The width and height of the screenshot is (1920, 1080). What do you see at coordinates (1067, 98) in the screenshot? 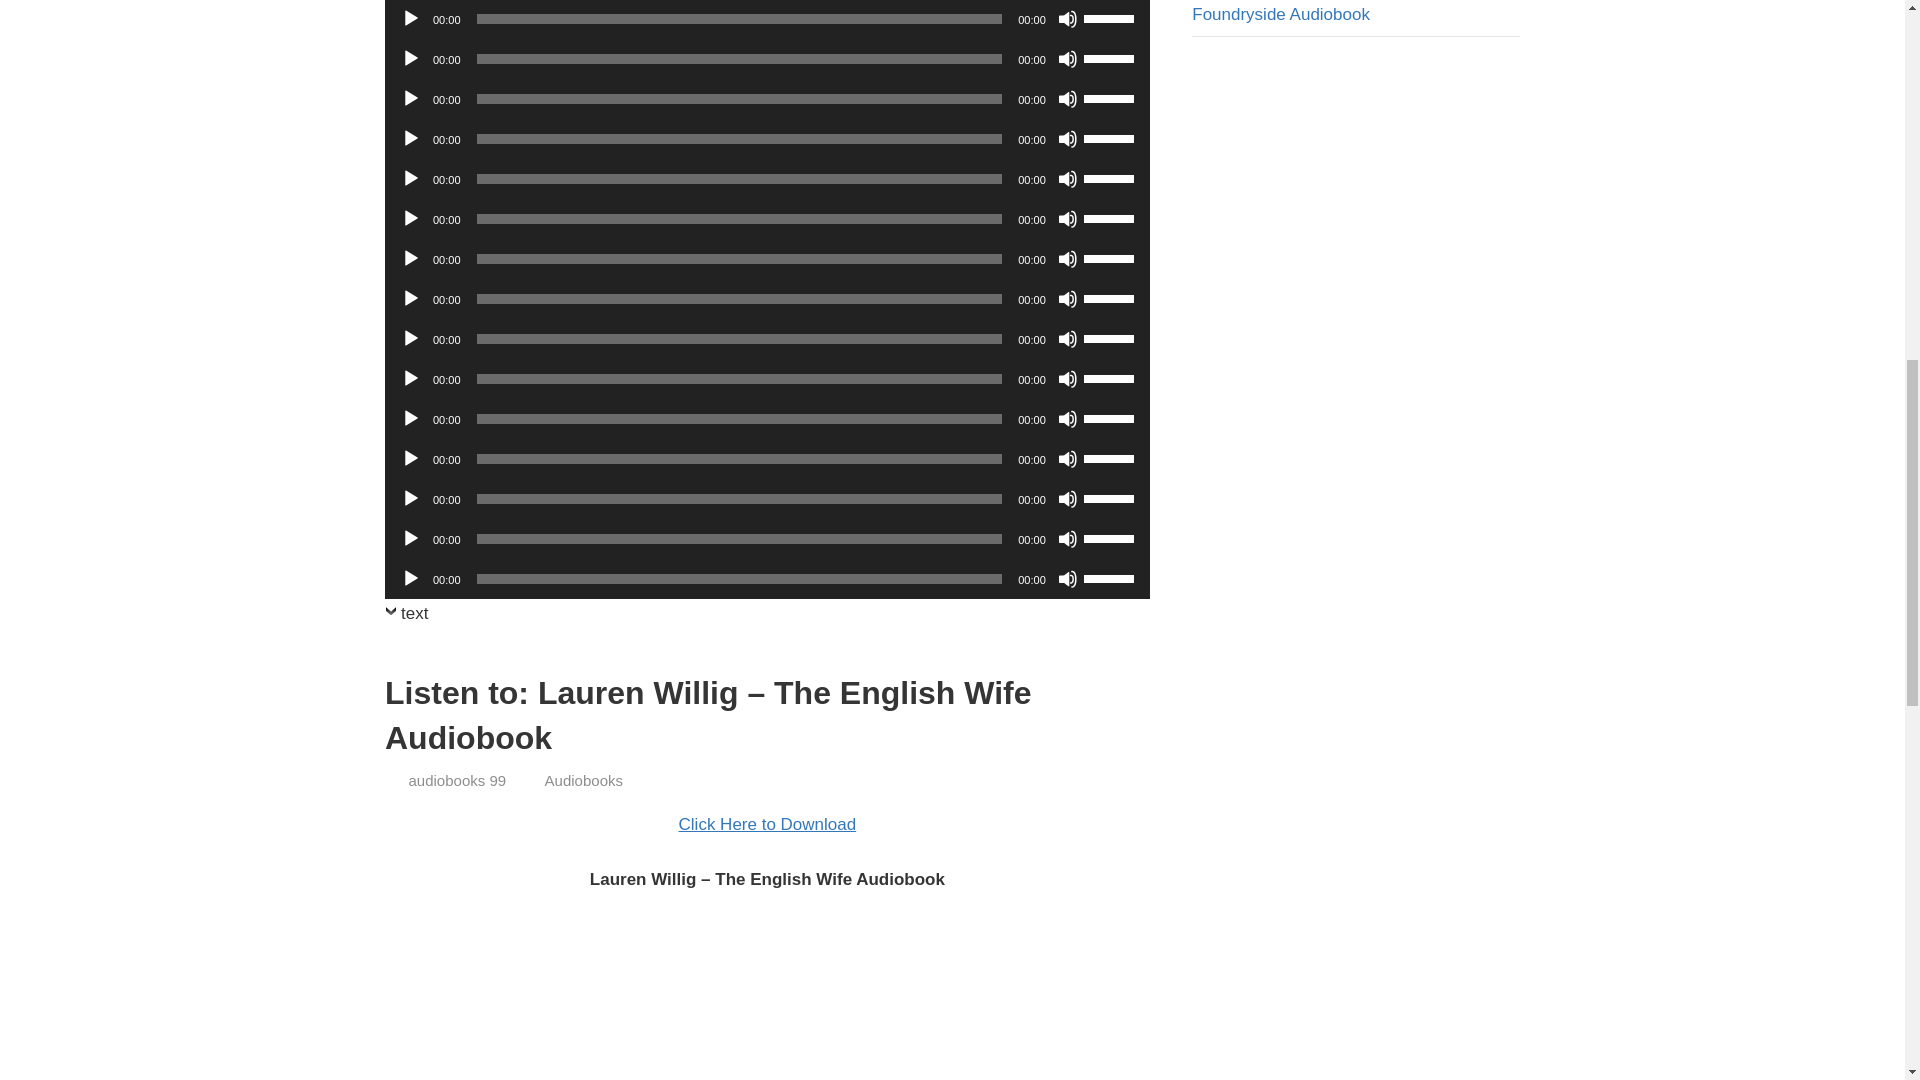
I see `Mute` at bounding box center [1067, 98].